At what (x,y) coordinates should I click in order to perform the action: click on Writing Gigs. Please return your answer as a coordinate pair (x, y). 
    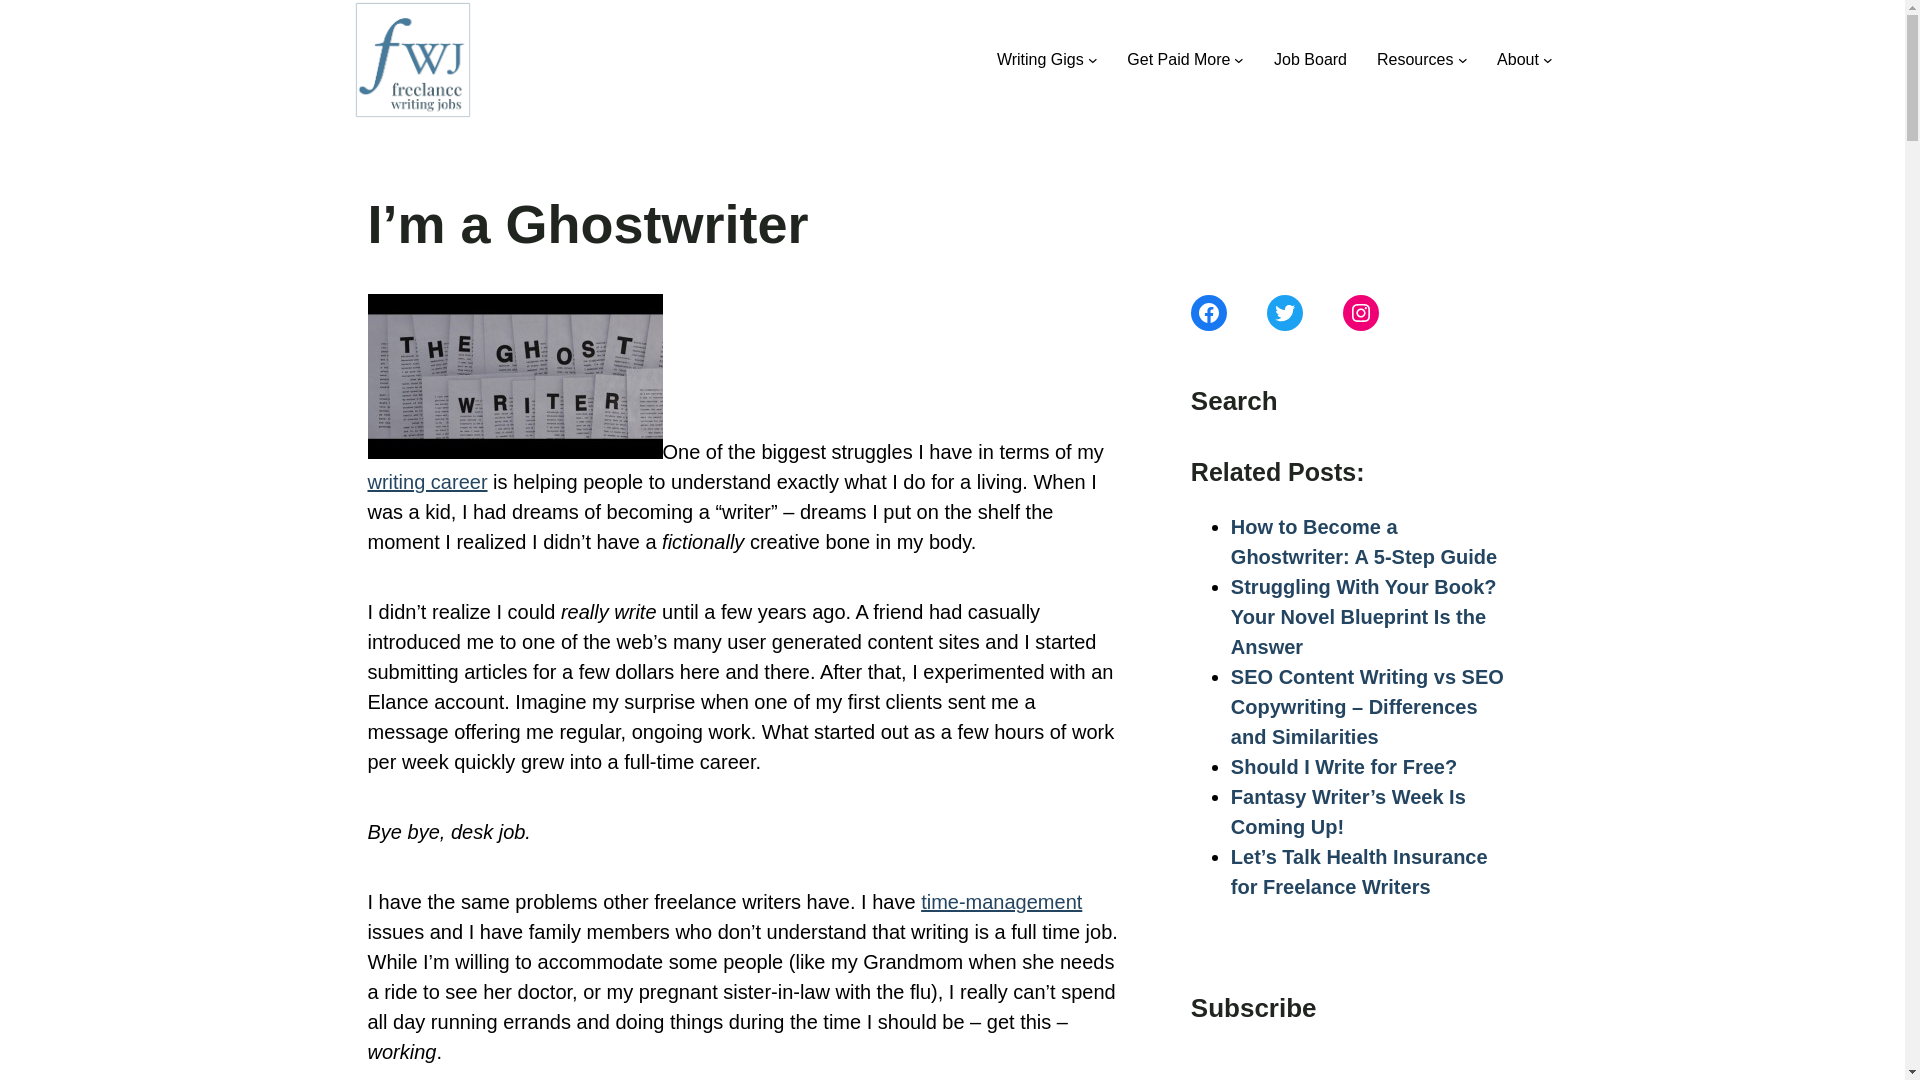
    Looking at the image, I should click on (1040, 60).